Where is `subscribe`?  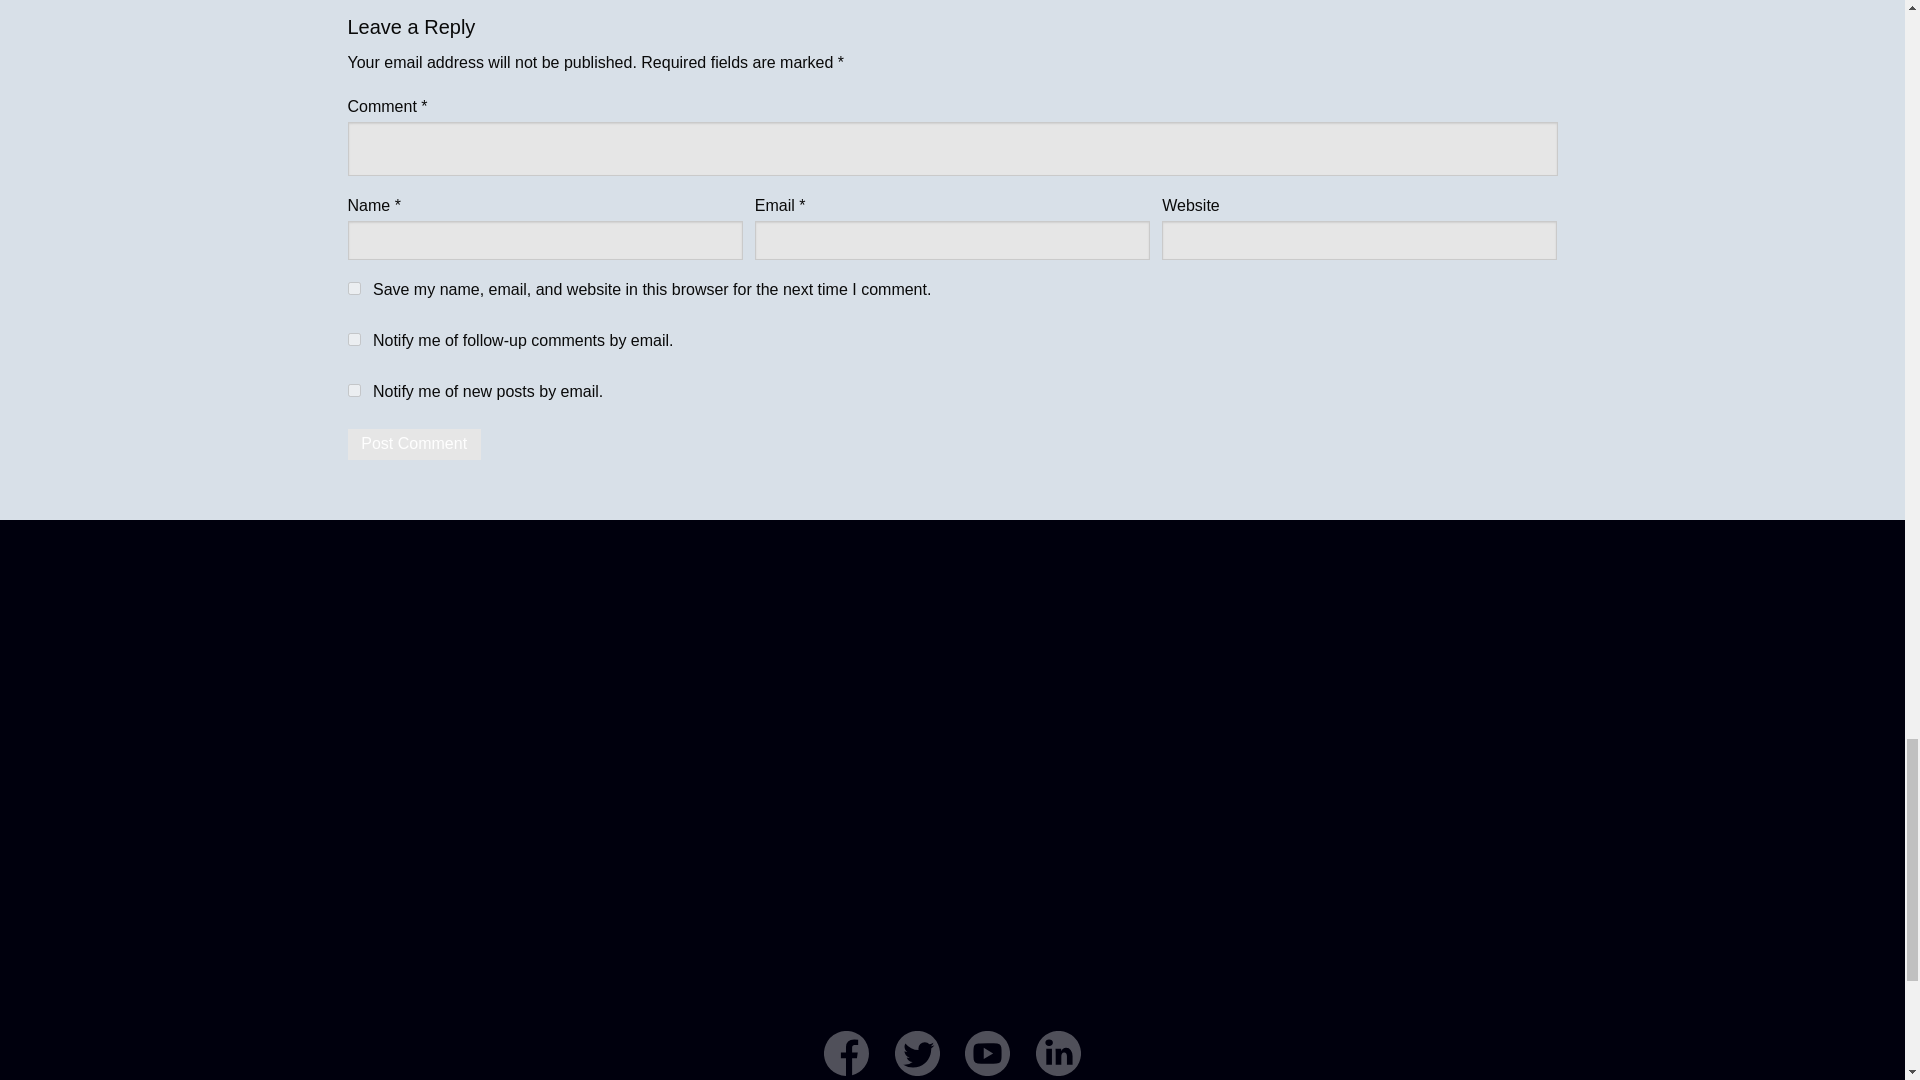 subscribe is located at coordinates (354, 338).